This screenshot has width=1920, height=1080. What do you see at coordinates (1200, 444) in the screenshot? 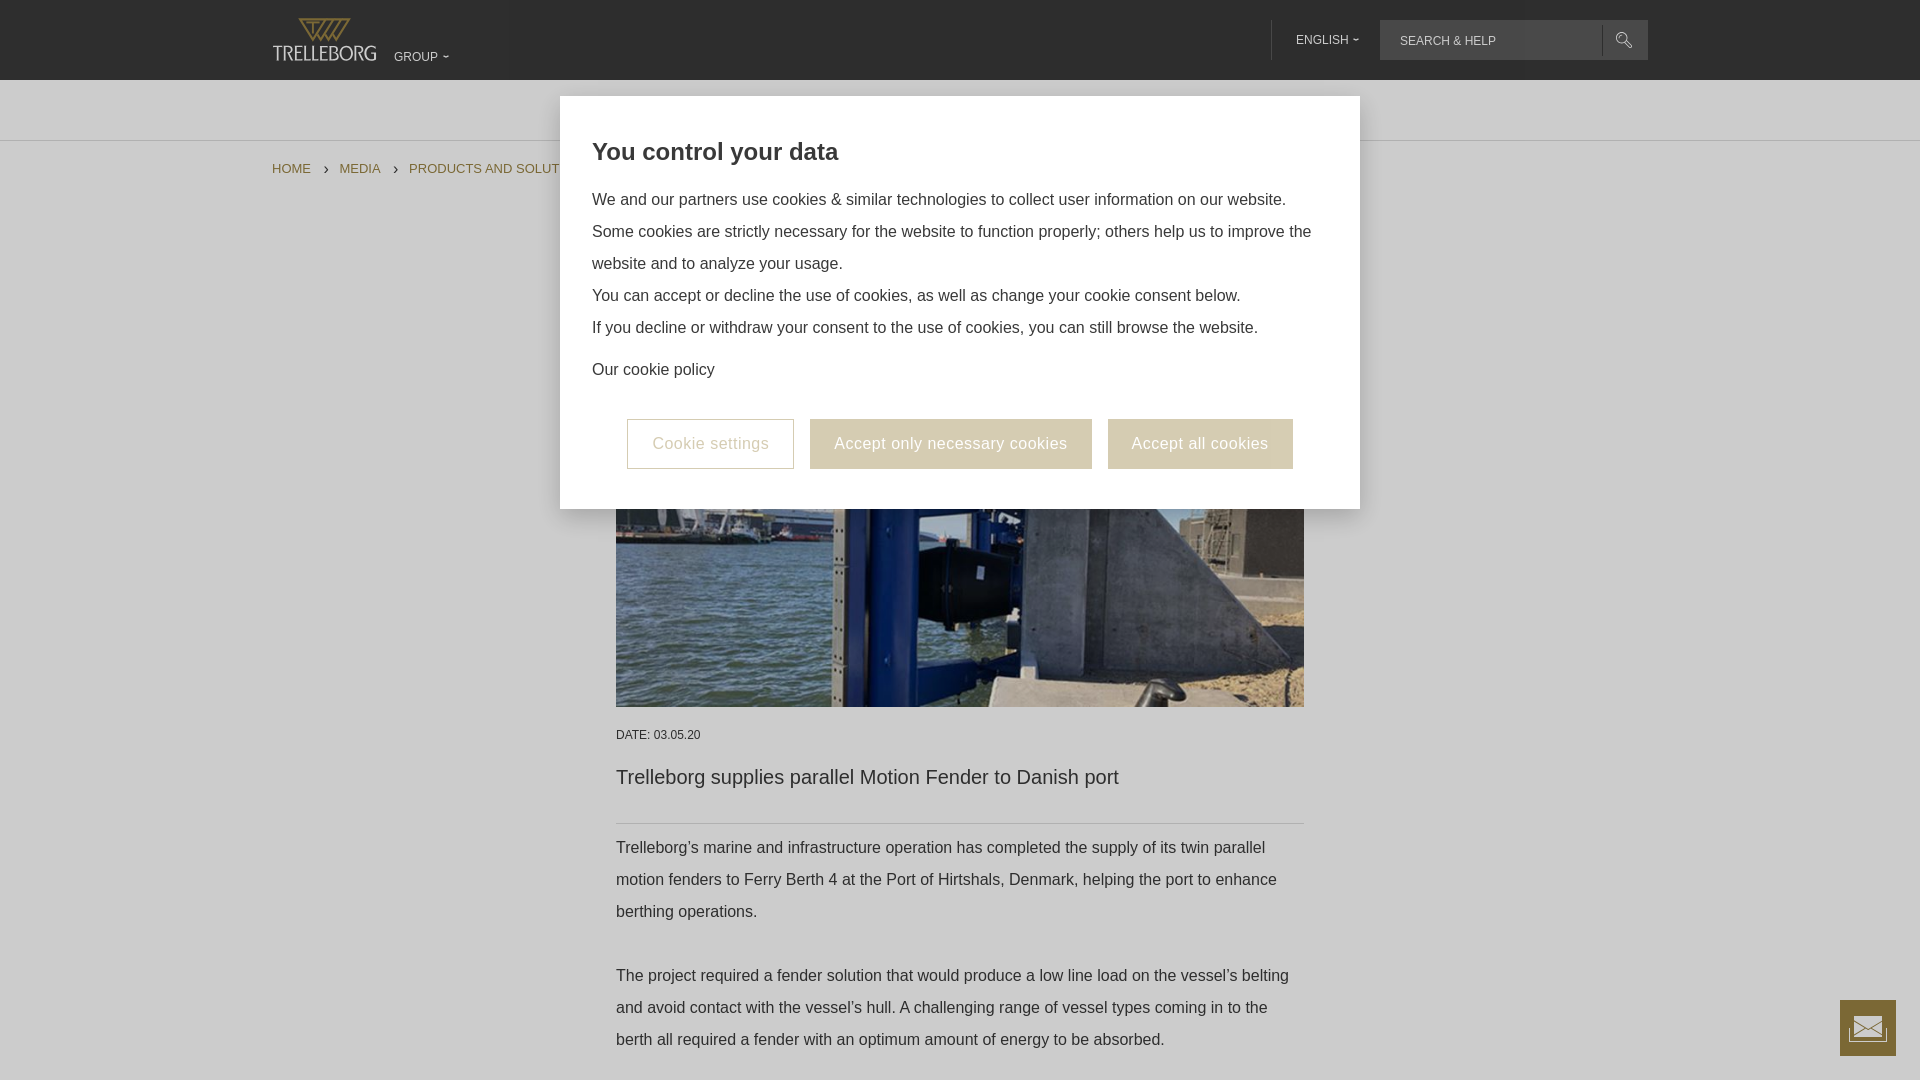
I see `Accept all cookies` at bounding box center [1200, 444].